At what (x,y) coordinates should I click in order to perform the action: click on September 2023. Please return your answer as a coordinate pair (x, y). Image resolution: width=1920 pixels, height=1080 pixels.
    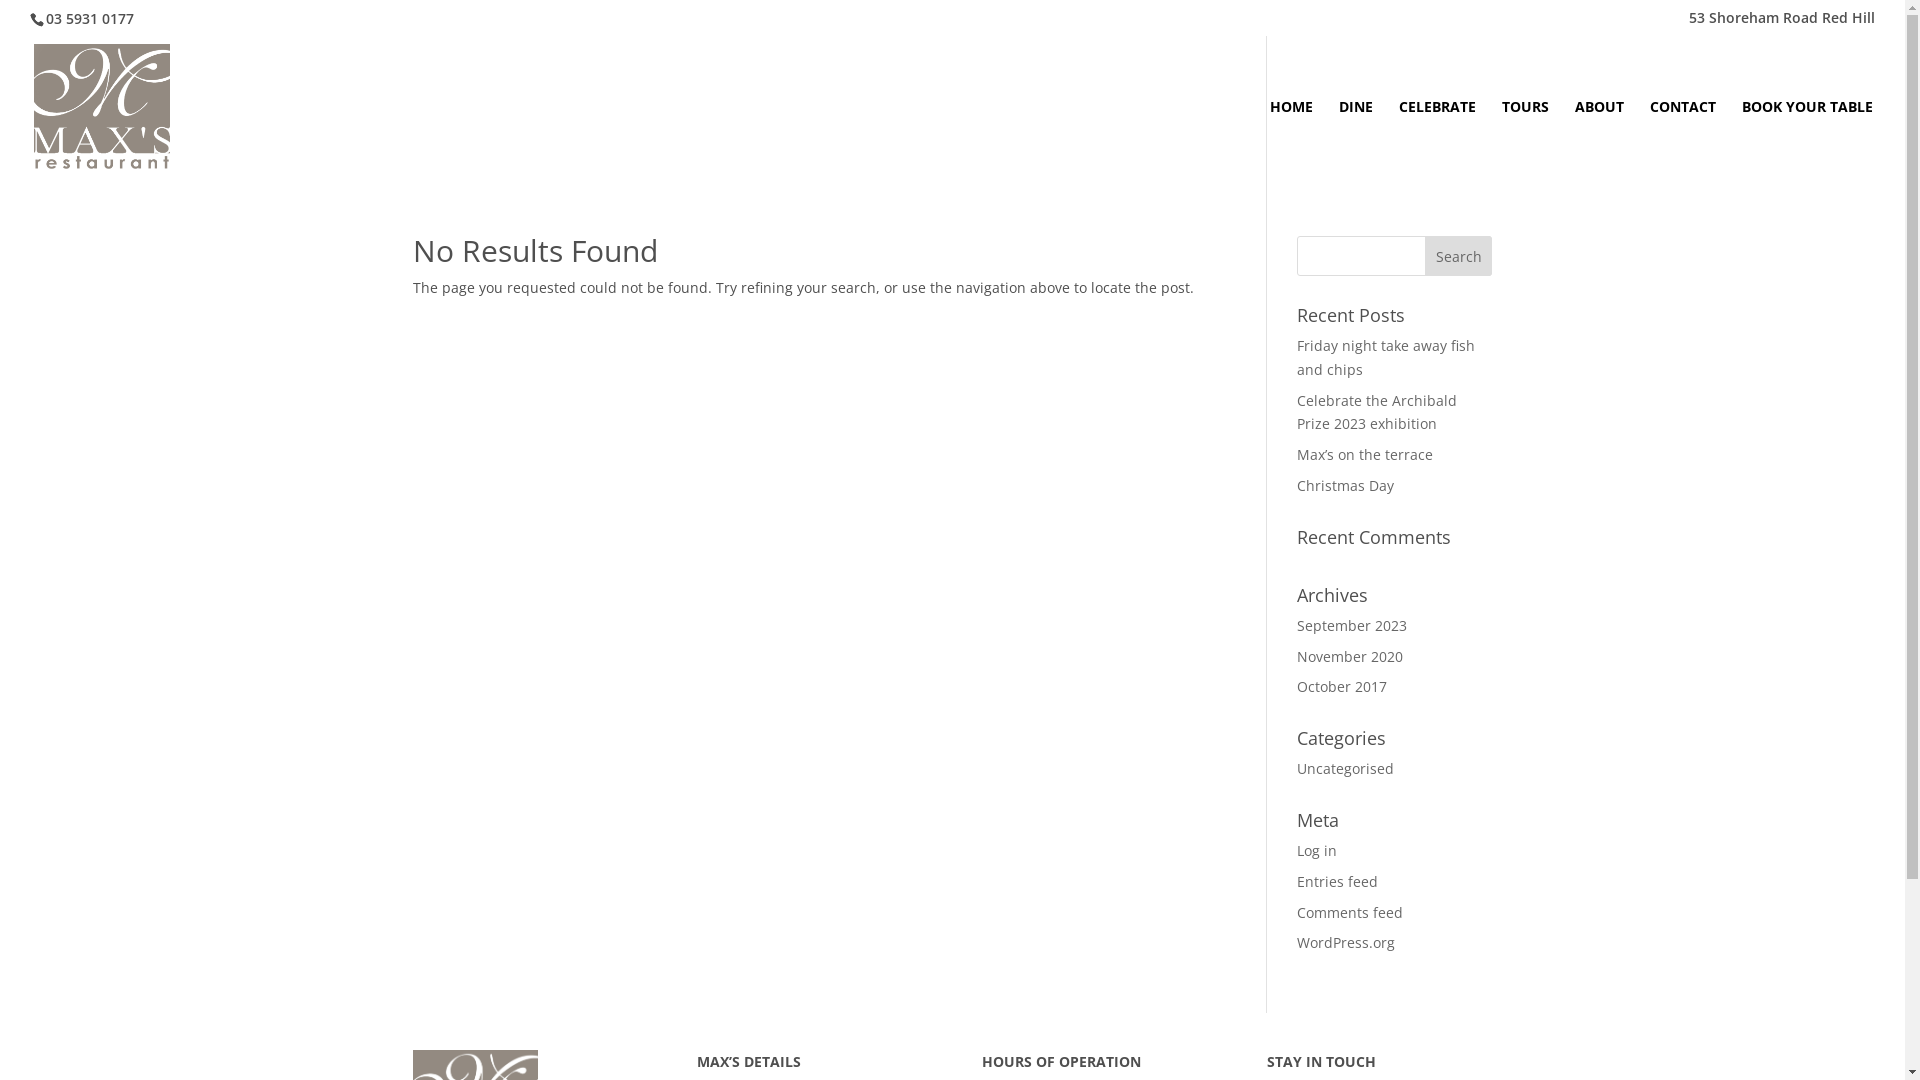
    Looking at the image, I should click on (1352, 625).